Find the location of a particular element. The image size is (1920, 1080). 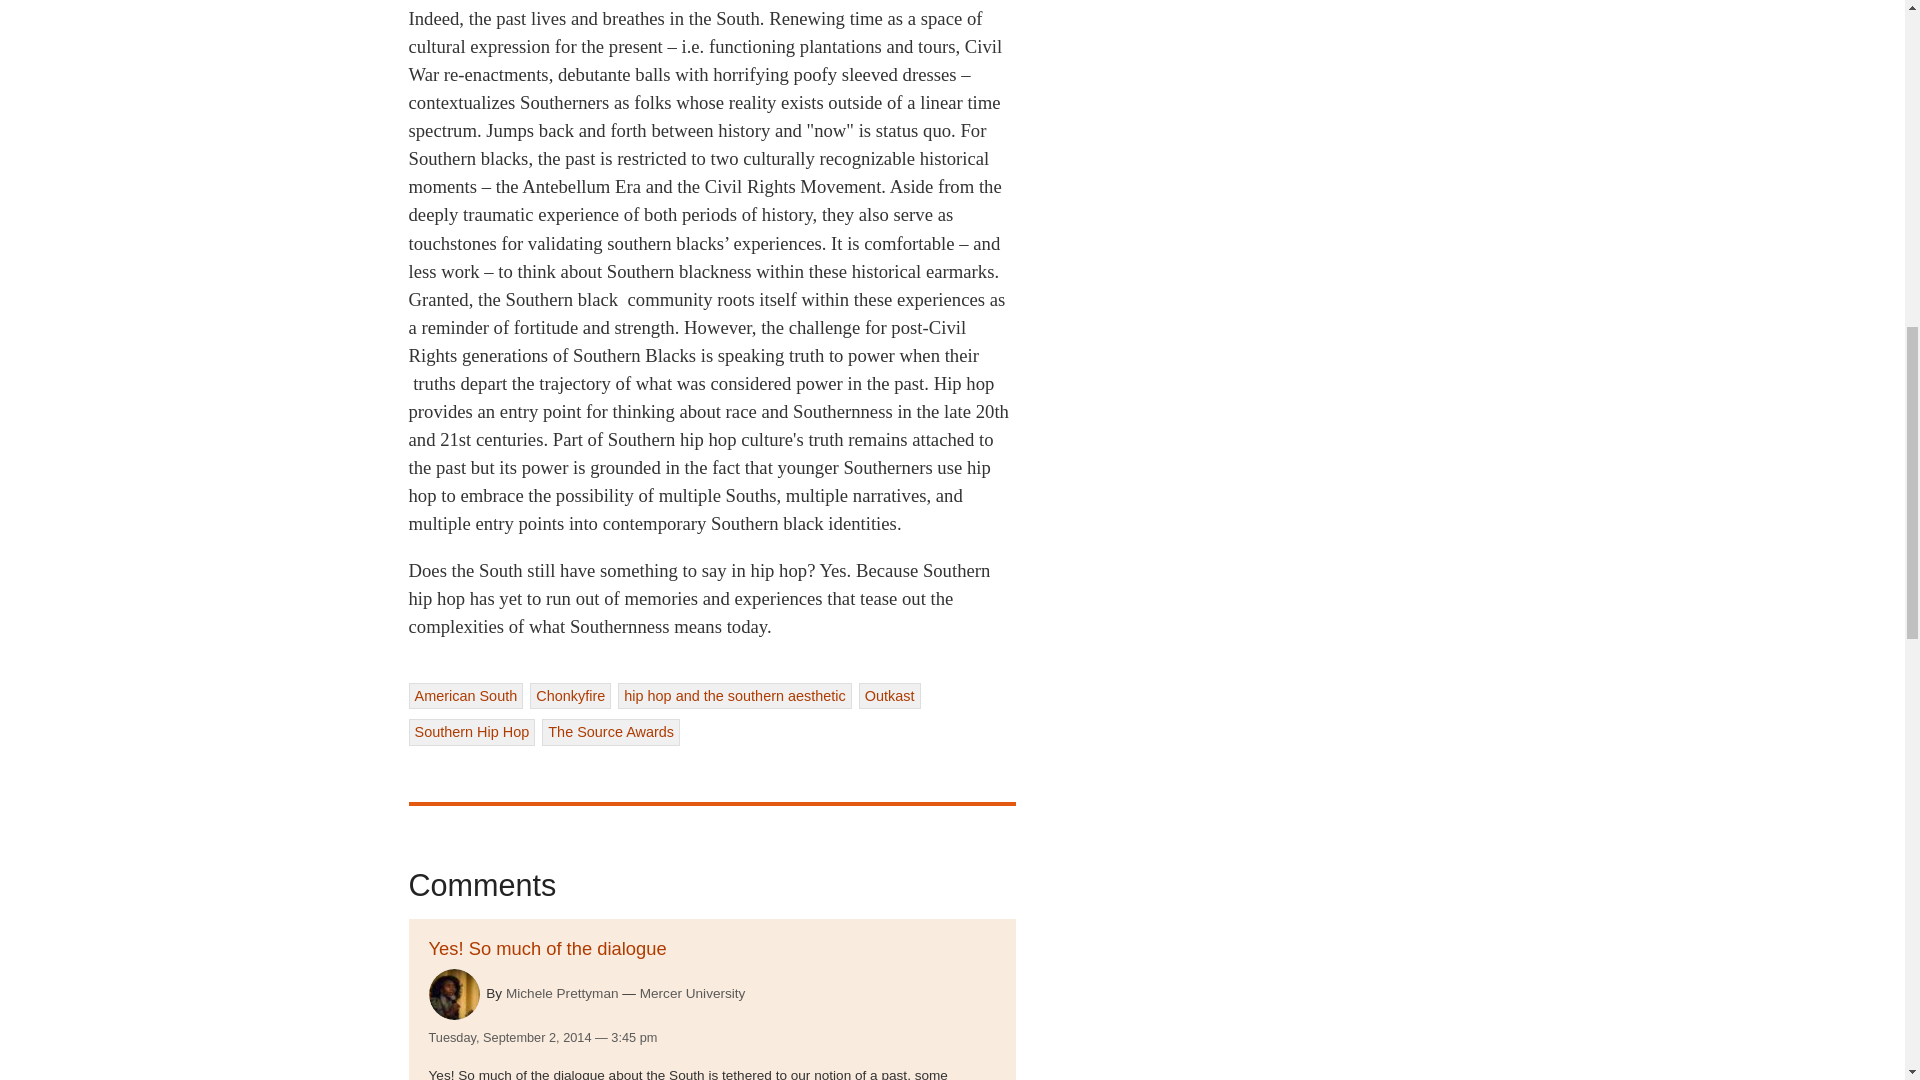

Outkast is located at coordinates (890, 695).